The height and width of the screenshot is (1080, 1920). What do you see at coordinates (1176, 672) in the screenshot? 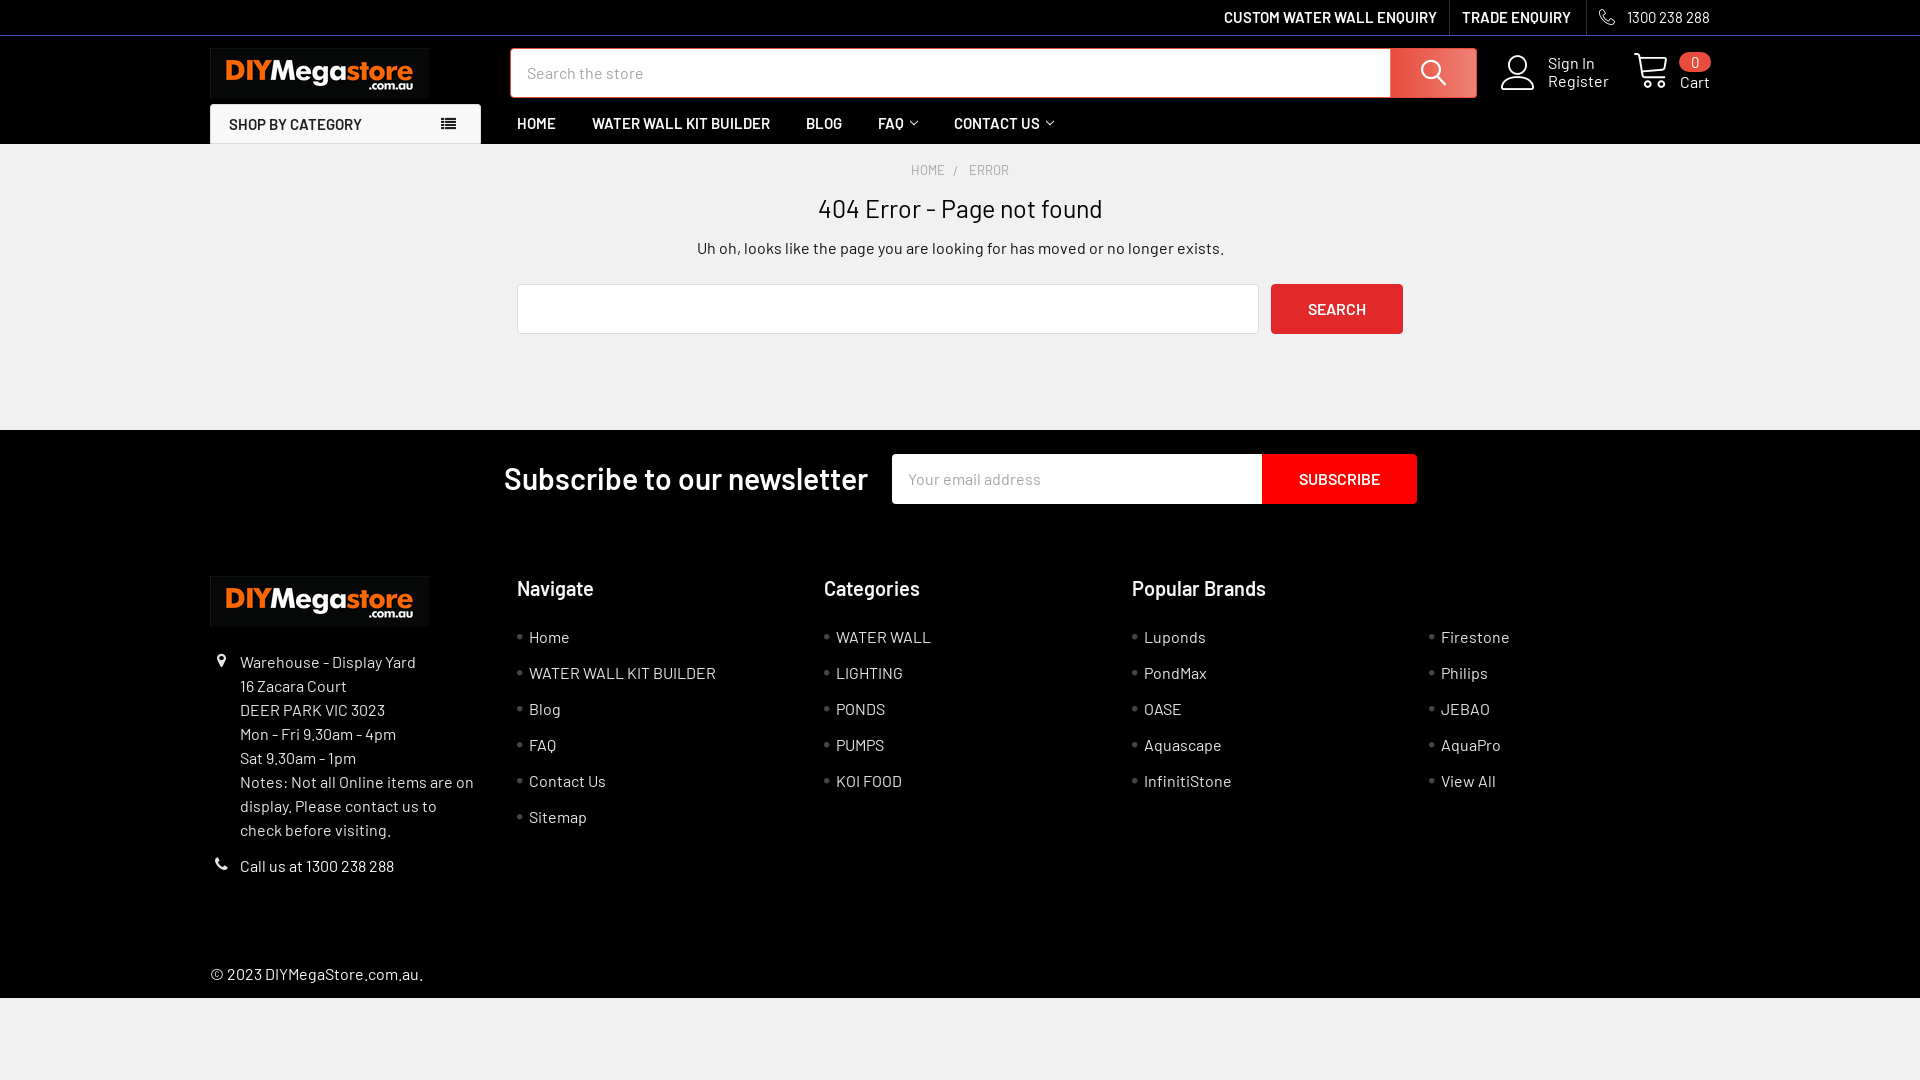
I see `PondMax` at bounding box center [1176, 672].